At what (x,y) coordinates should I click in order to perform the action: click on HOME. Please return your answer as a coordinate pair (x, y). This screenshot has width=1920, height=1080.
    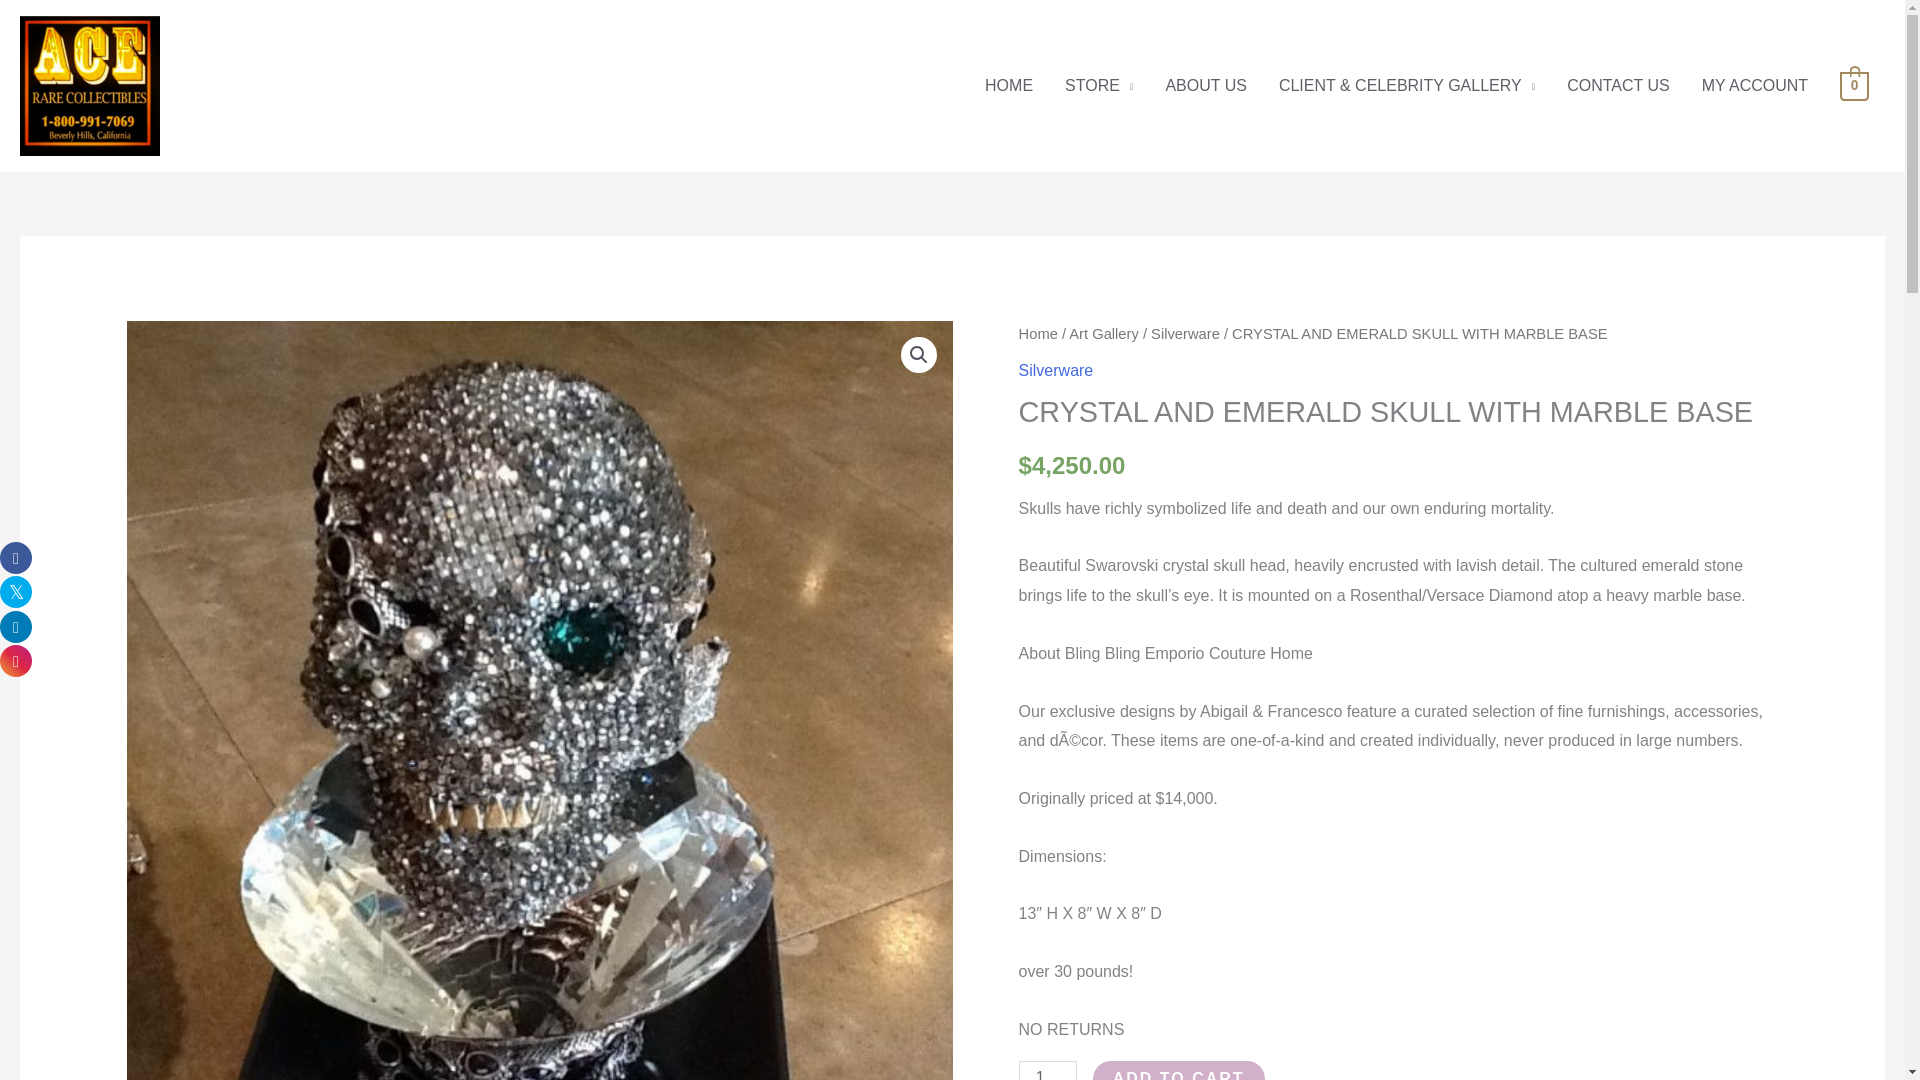
    Looking at the image, I should click on (1008, 86).